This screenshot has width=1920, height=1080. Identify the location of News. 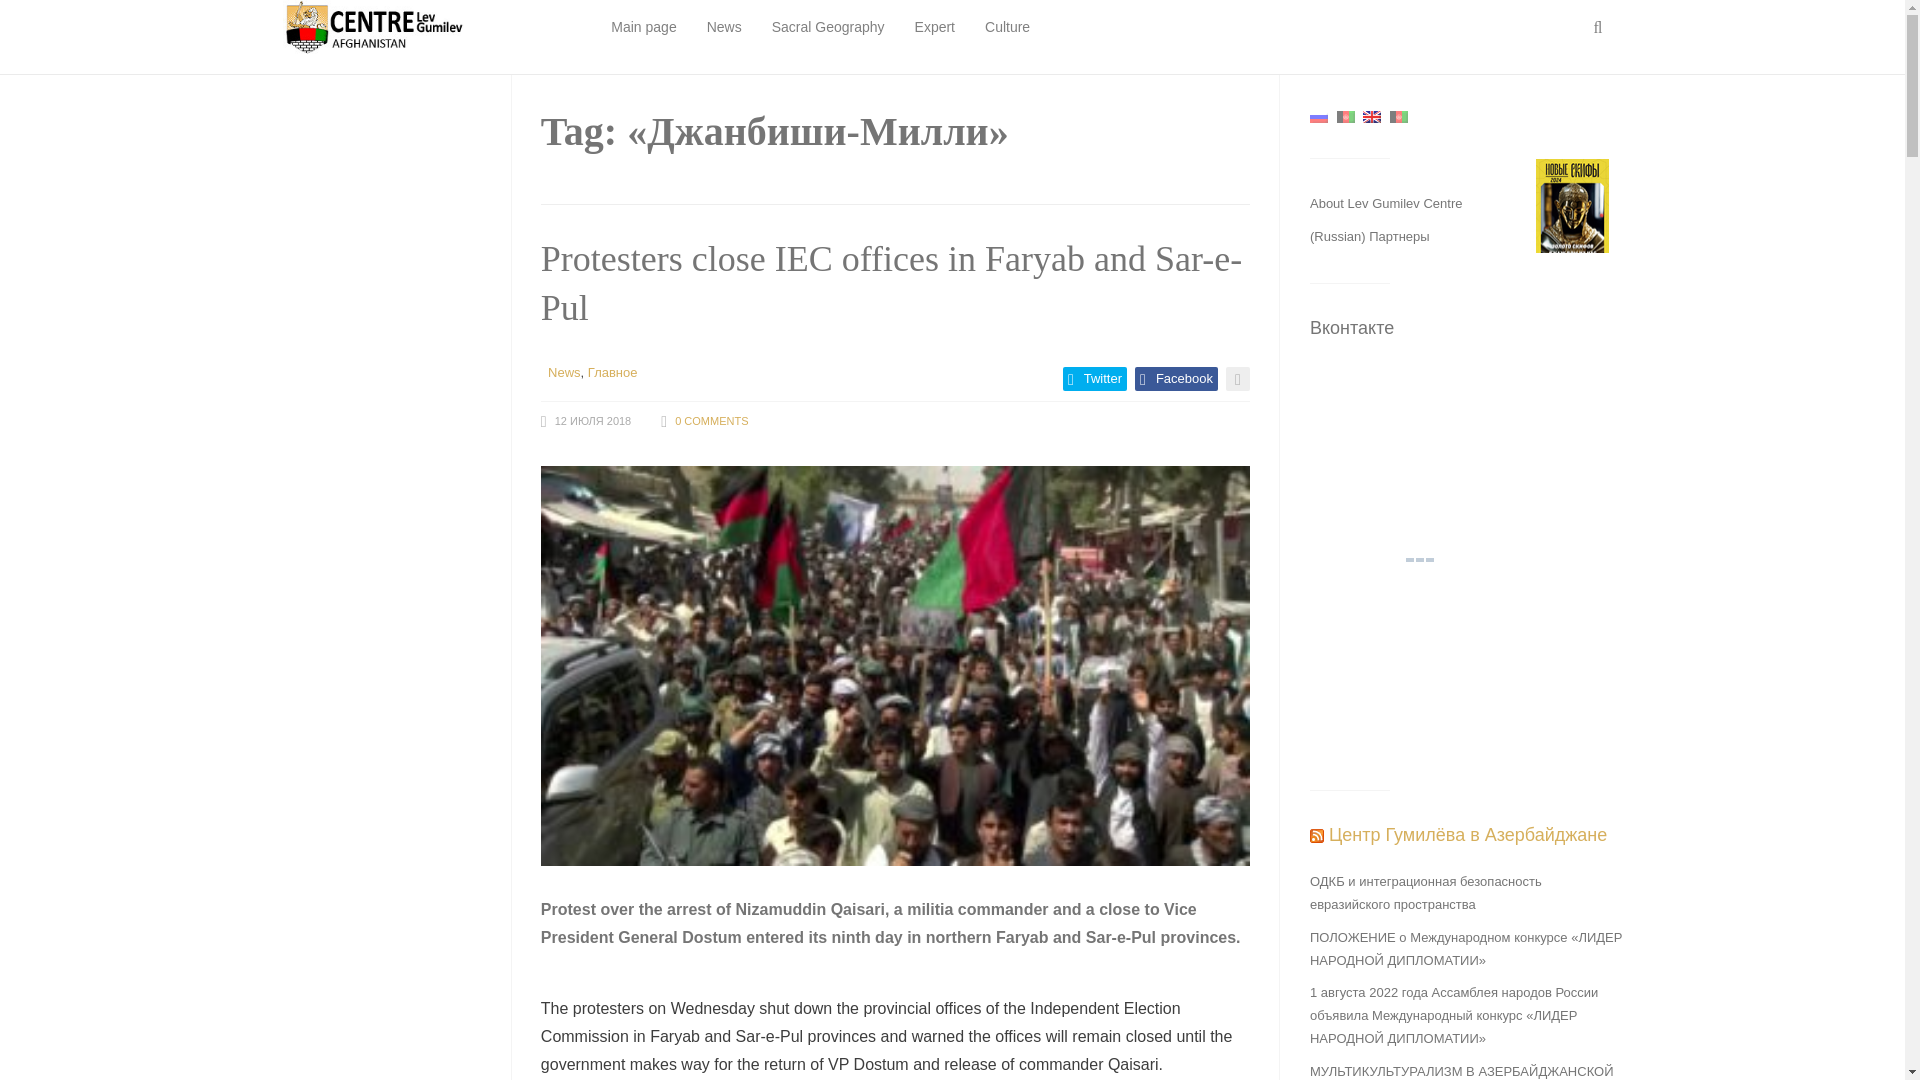
(564, 372).